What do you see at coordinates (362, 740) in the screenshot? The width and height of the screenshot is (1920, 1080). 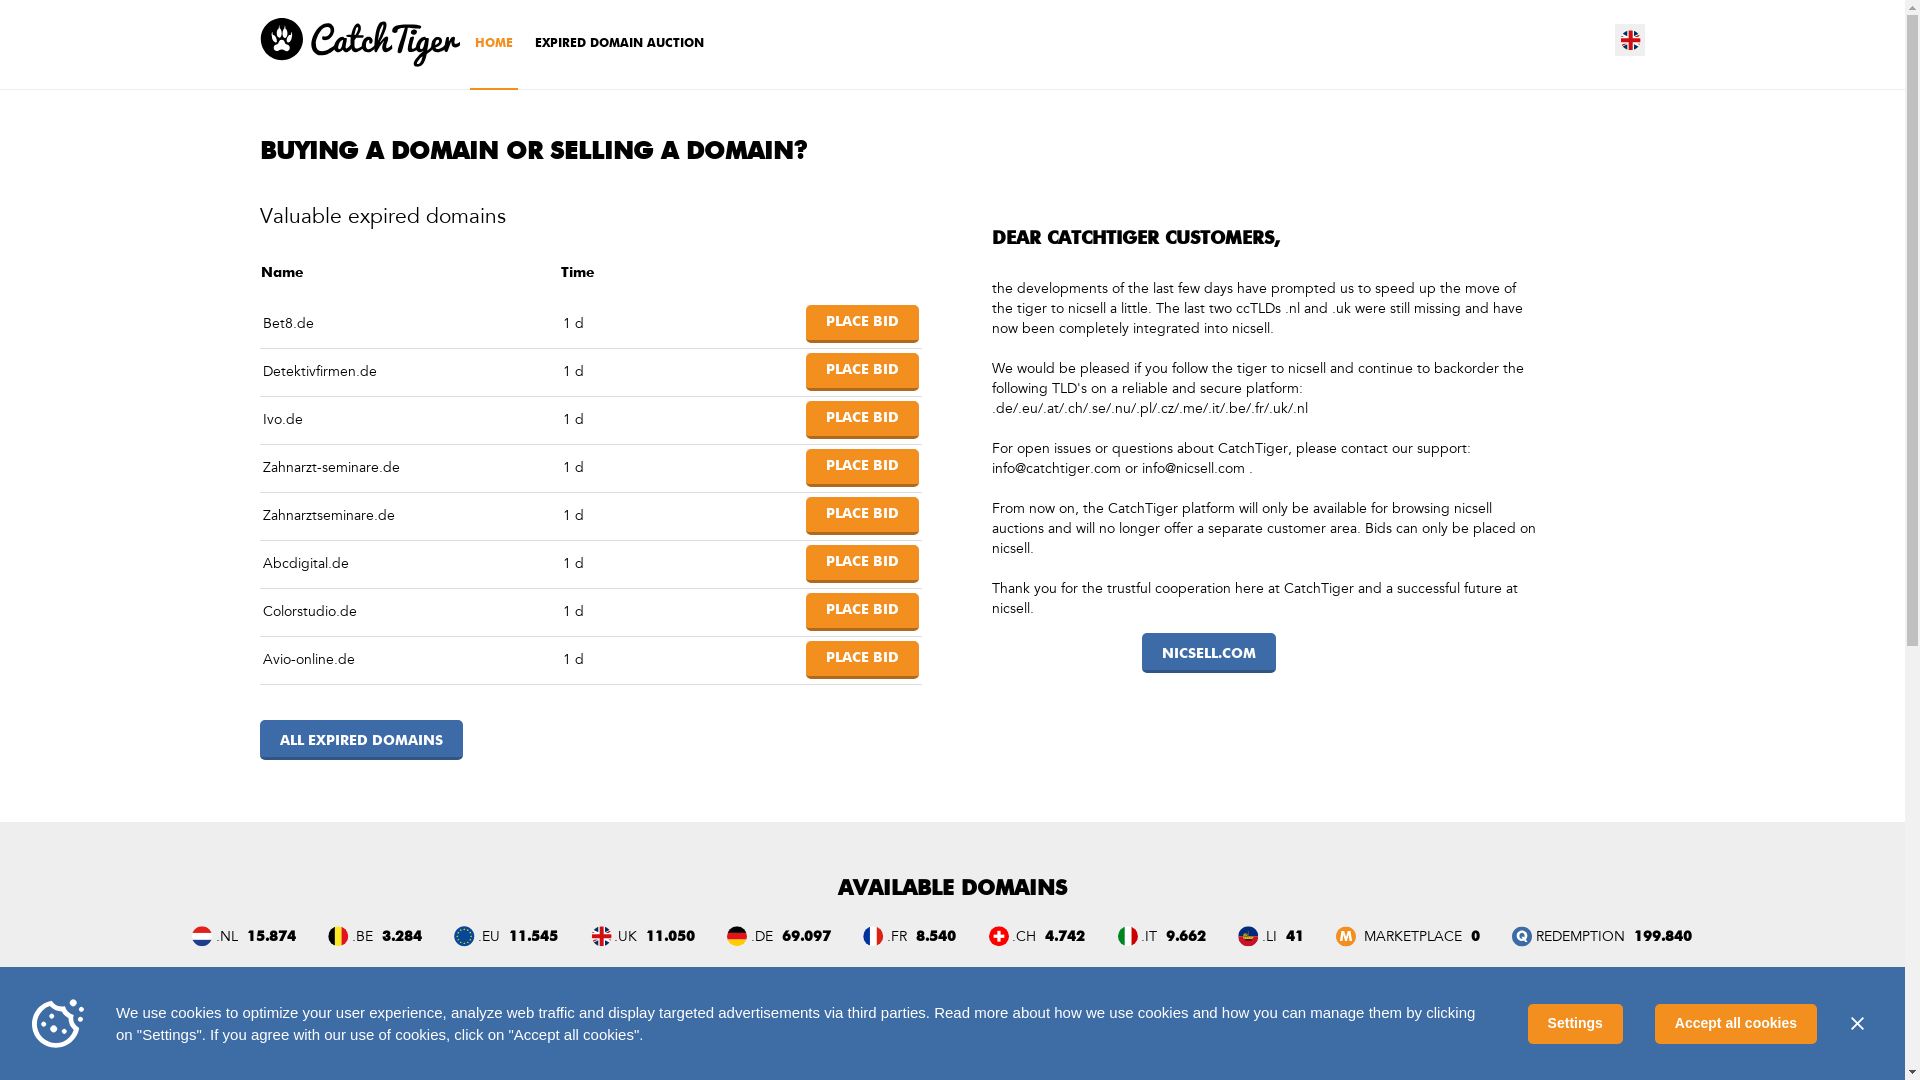 I see `ALL EXPIRED DOMAINS` at bounding box center [362, 740].